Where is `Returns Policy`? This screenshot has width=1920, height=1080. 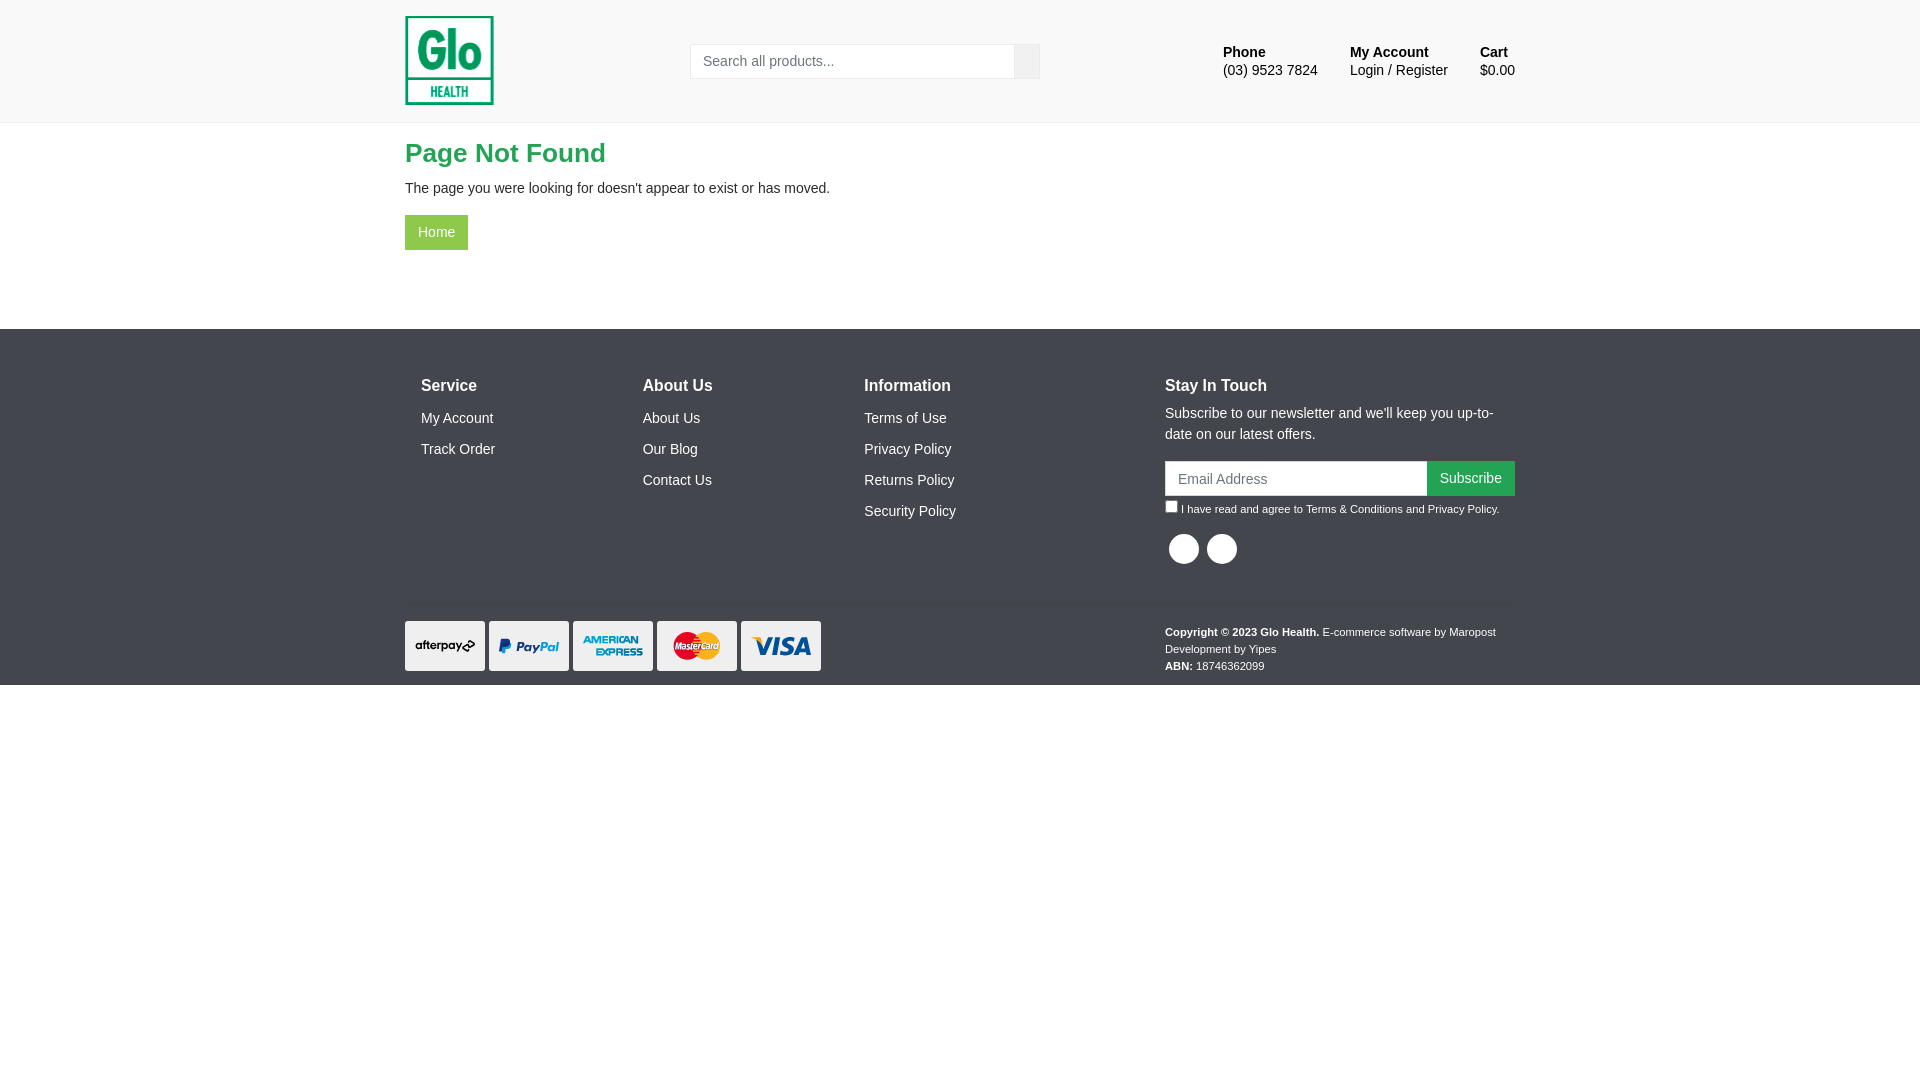
Returns Policy is located at coordinates (944, 480).